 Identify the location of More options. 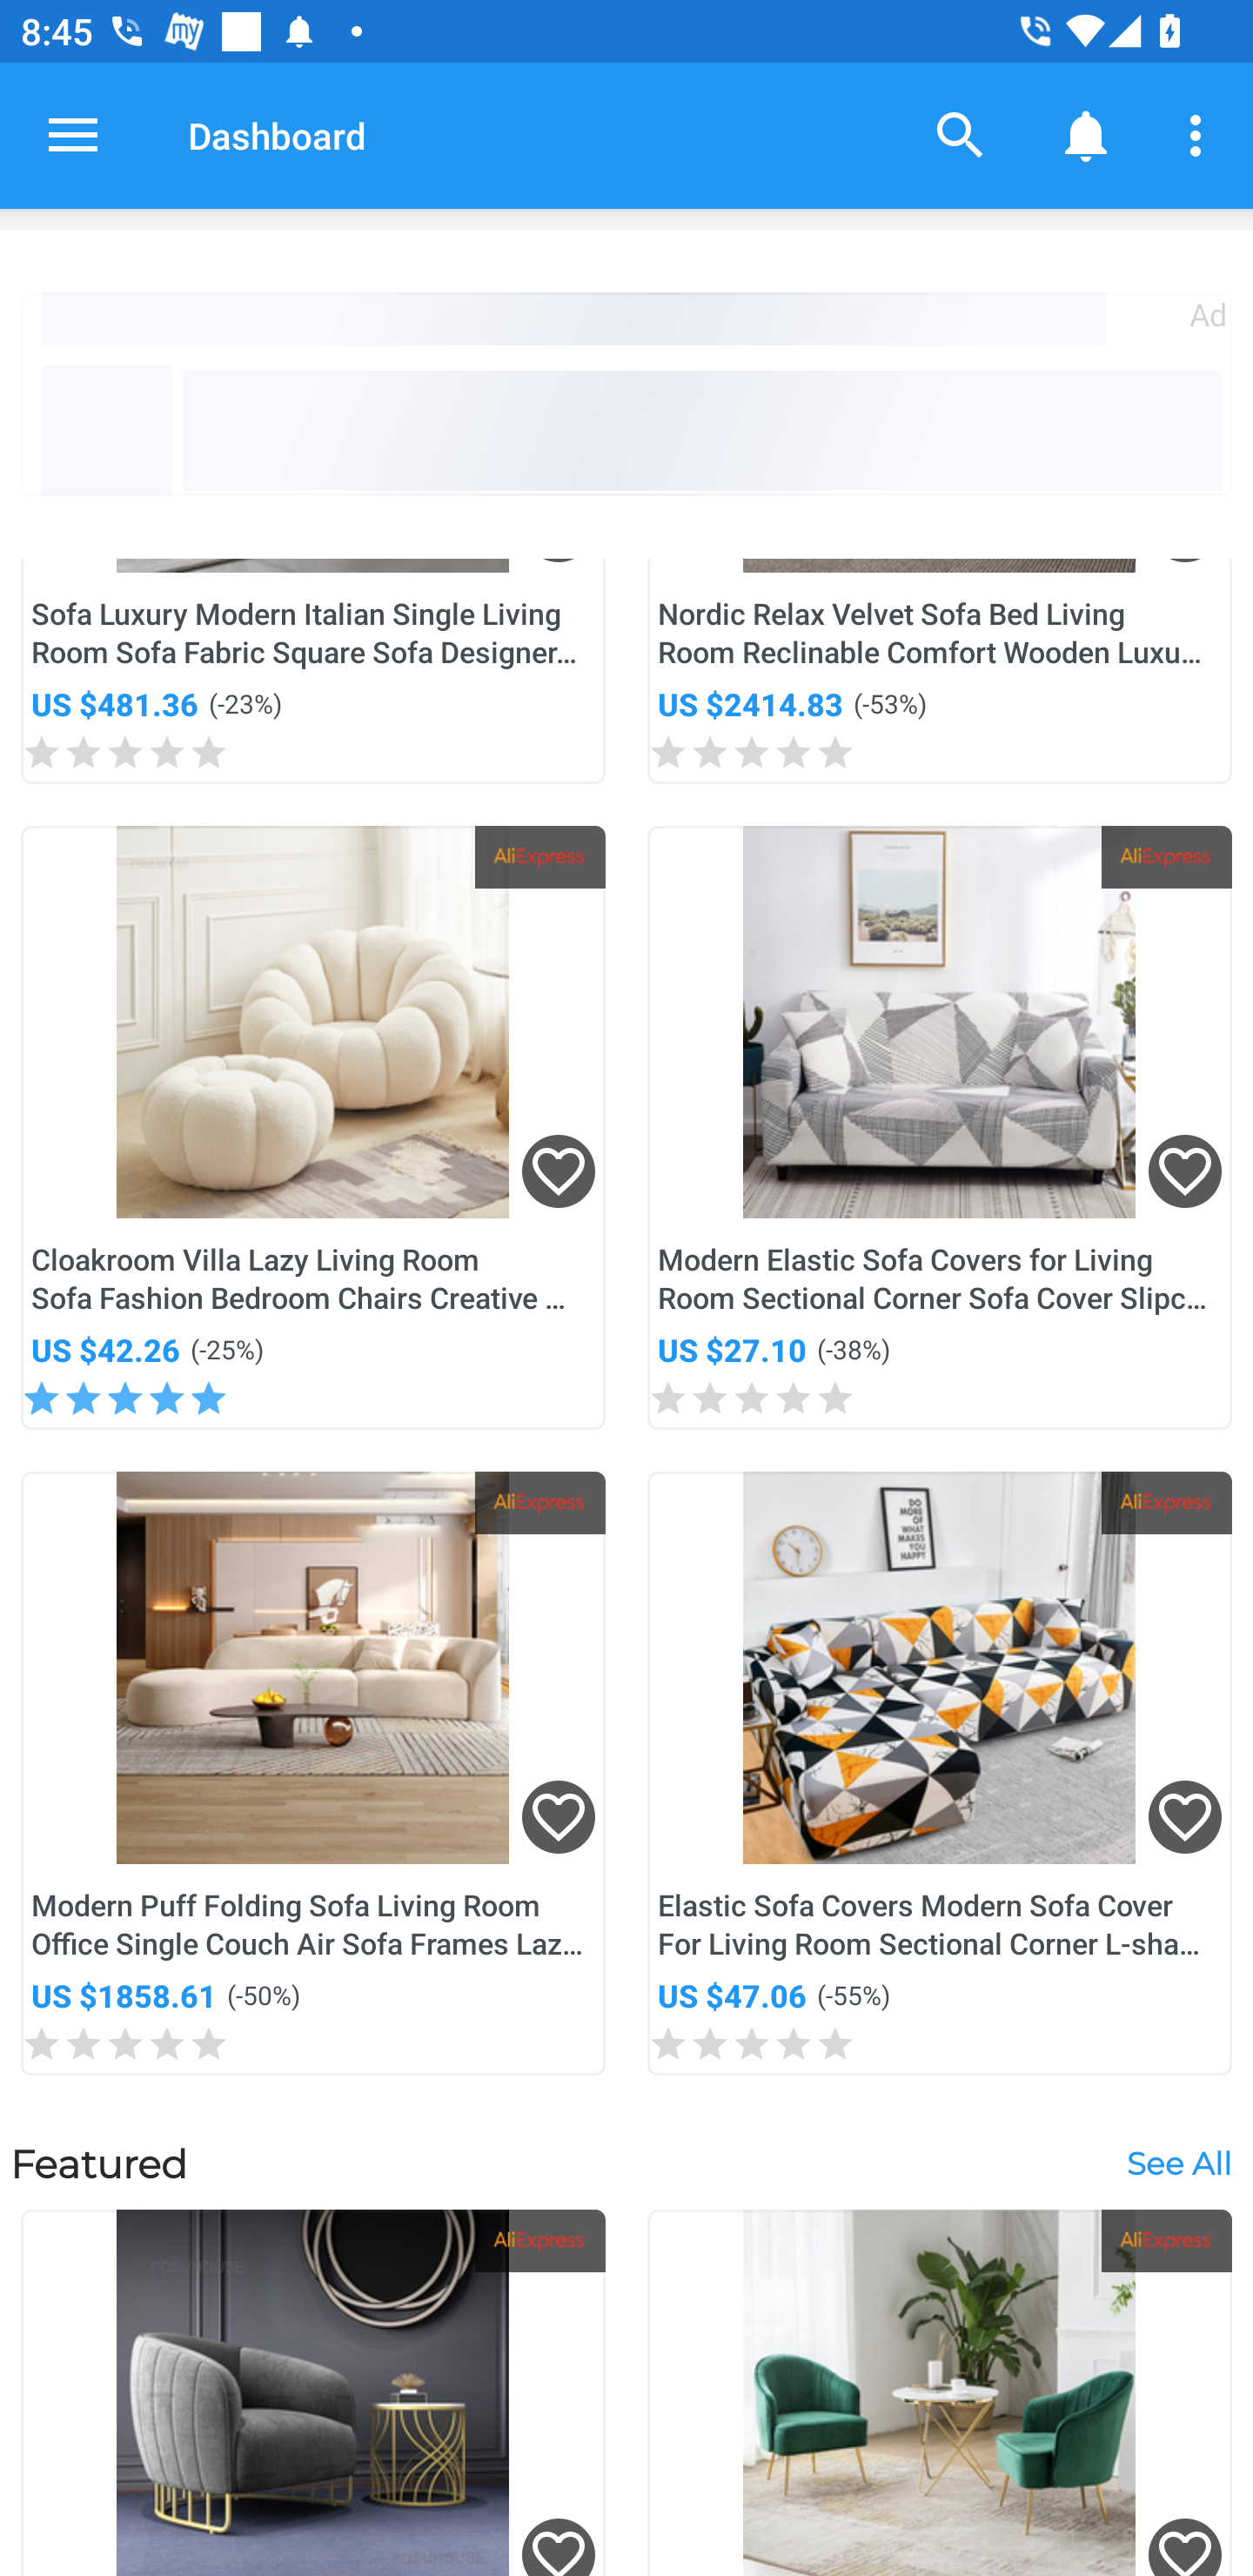
(1201, 134).